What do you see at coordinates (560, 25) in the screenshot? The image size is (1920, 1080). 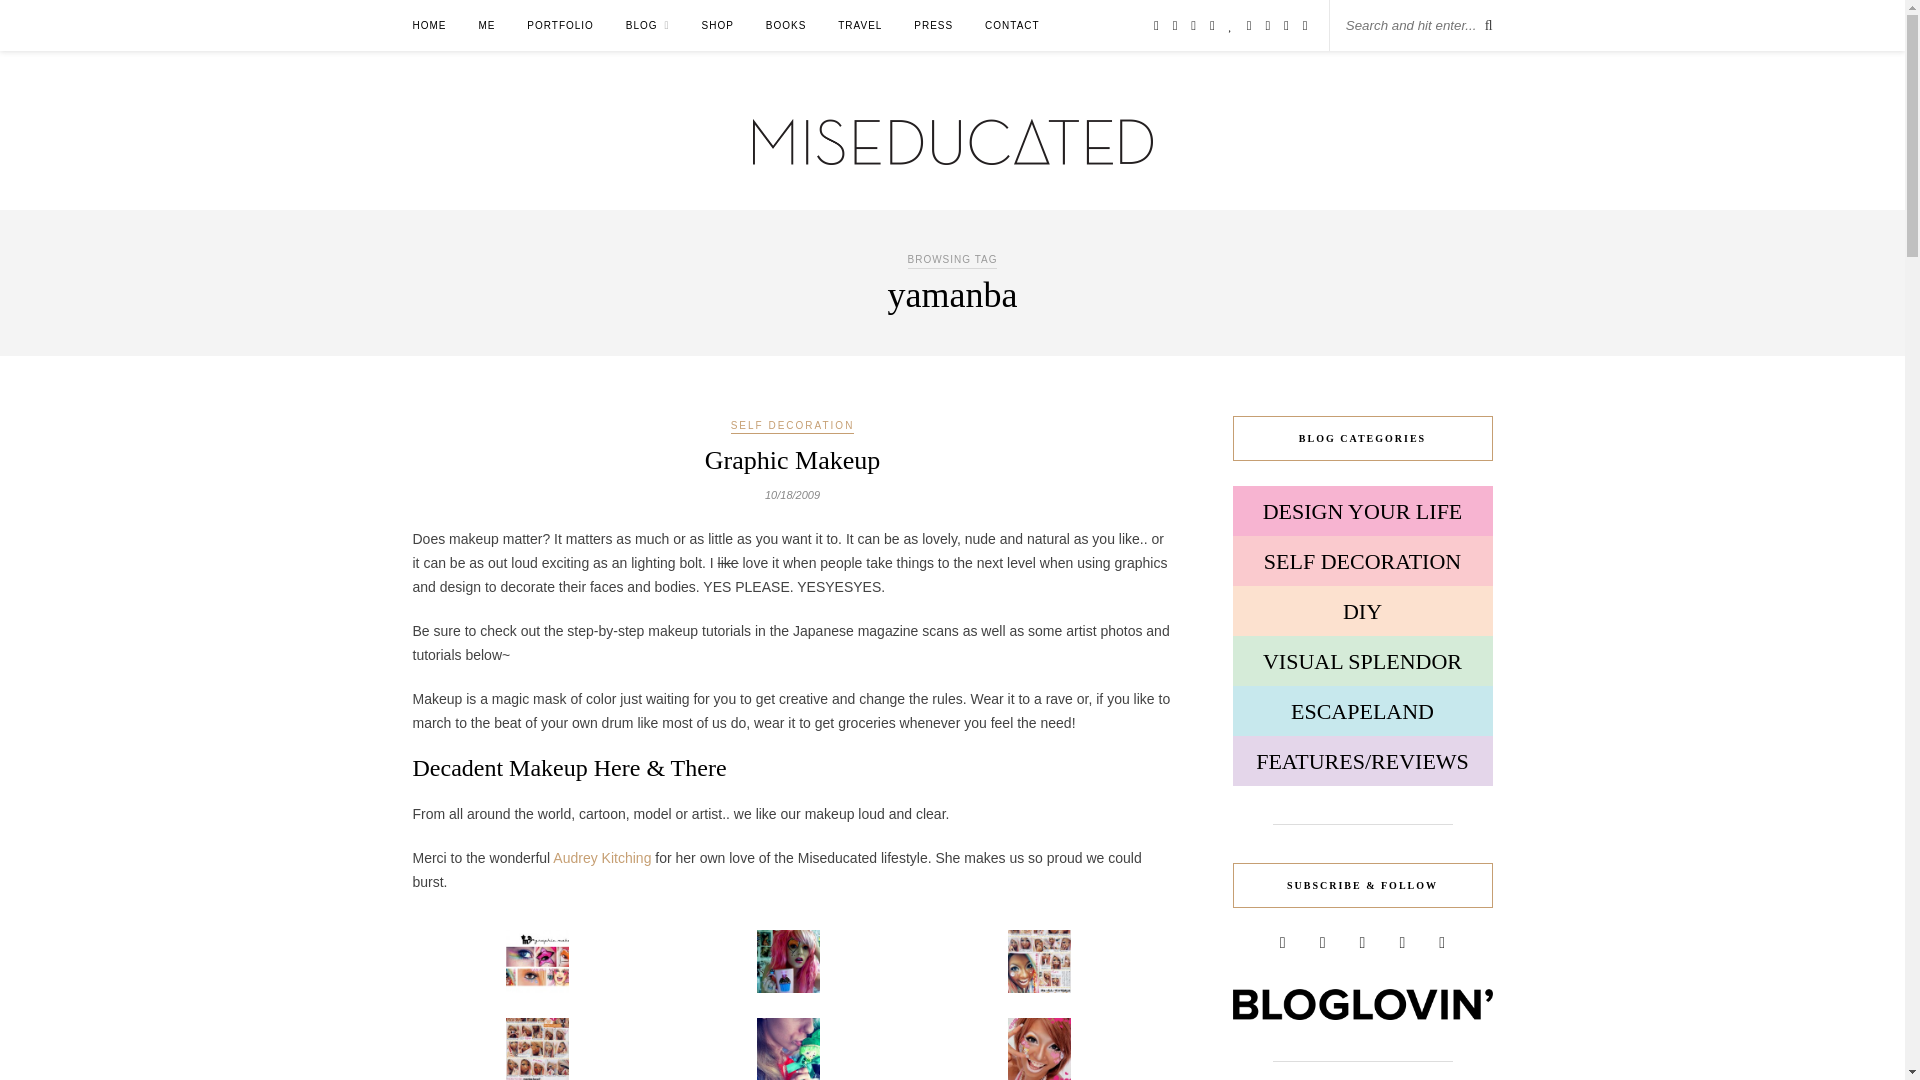 I see `PORTFOLIO` at bounding box center [560, 25].